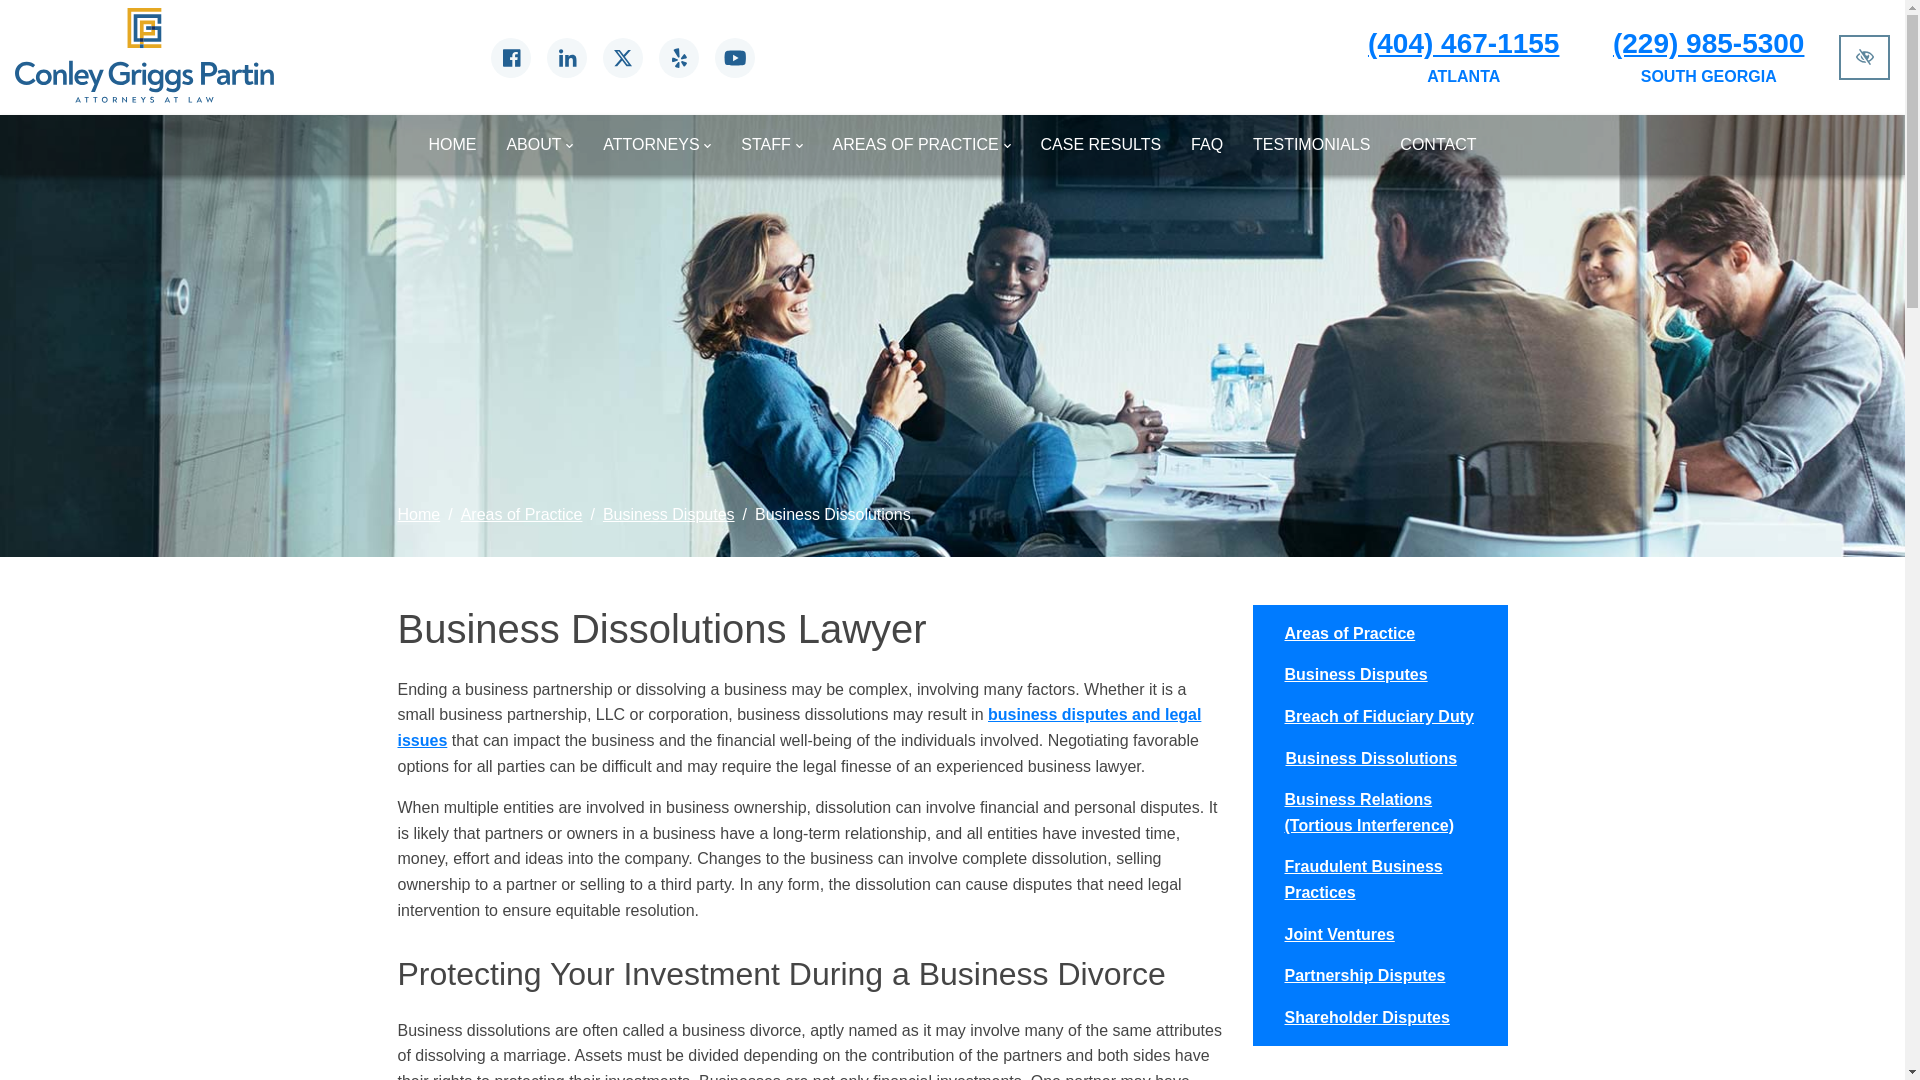 The image size is (1920, 1080). I want to click on HOME, so click(452, 145).